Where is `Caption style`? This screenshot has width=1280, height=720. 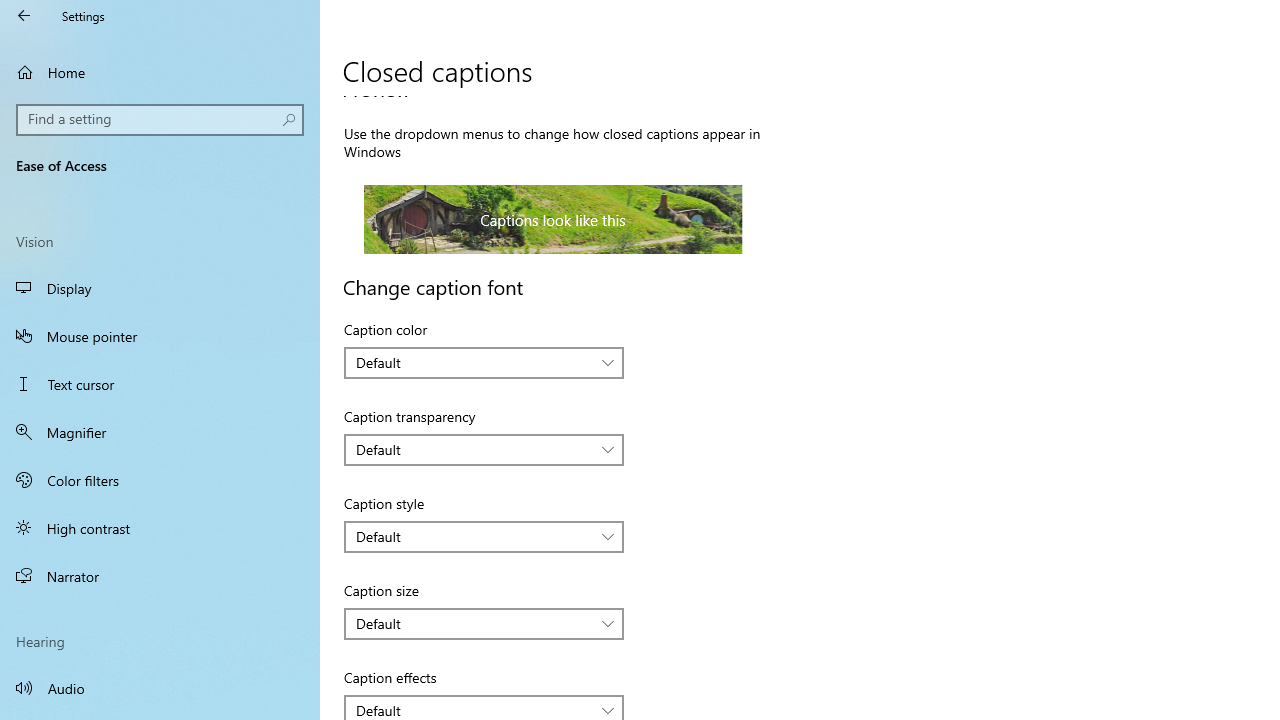
Caption style is located at coordinates (484, 536).